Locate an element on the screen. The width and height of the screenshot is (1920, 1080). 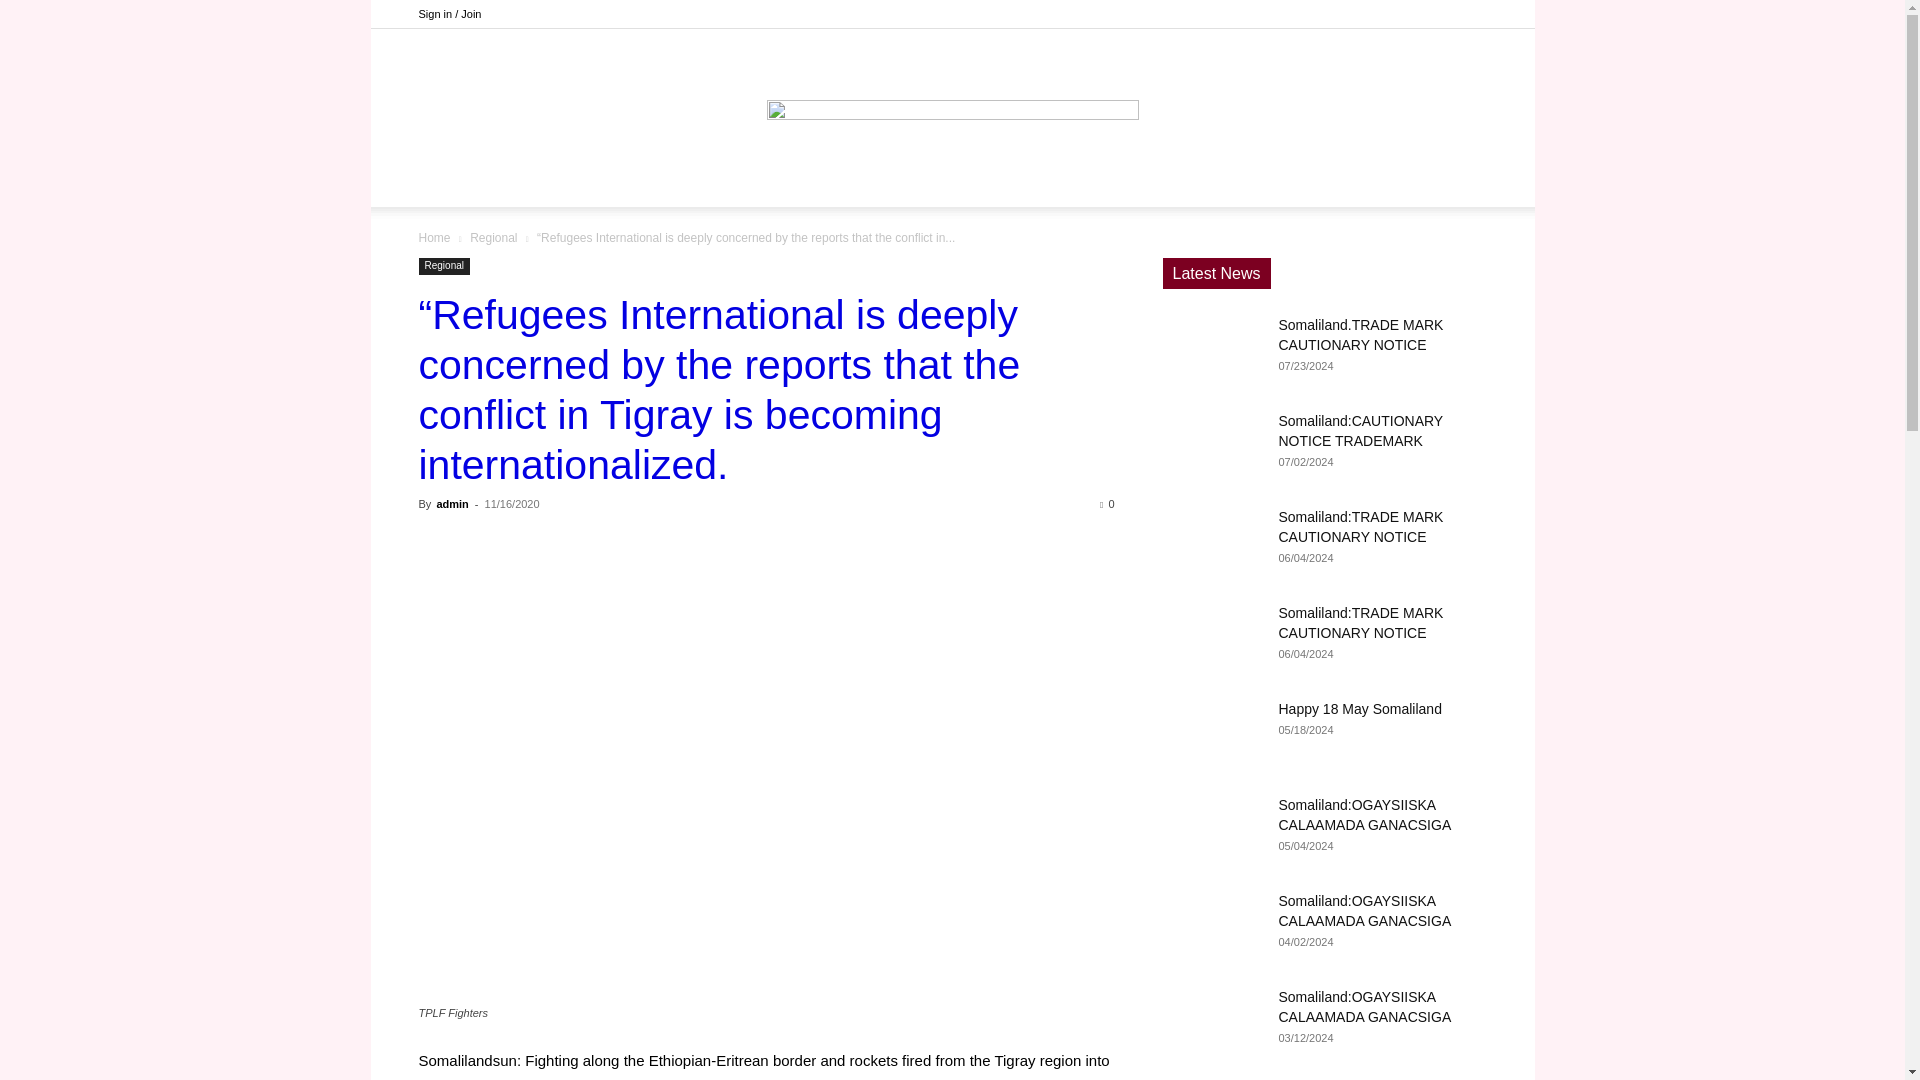
DONOR NEWS is located at coordinates (733, 182).